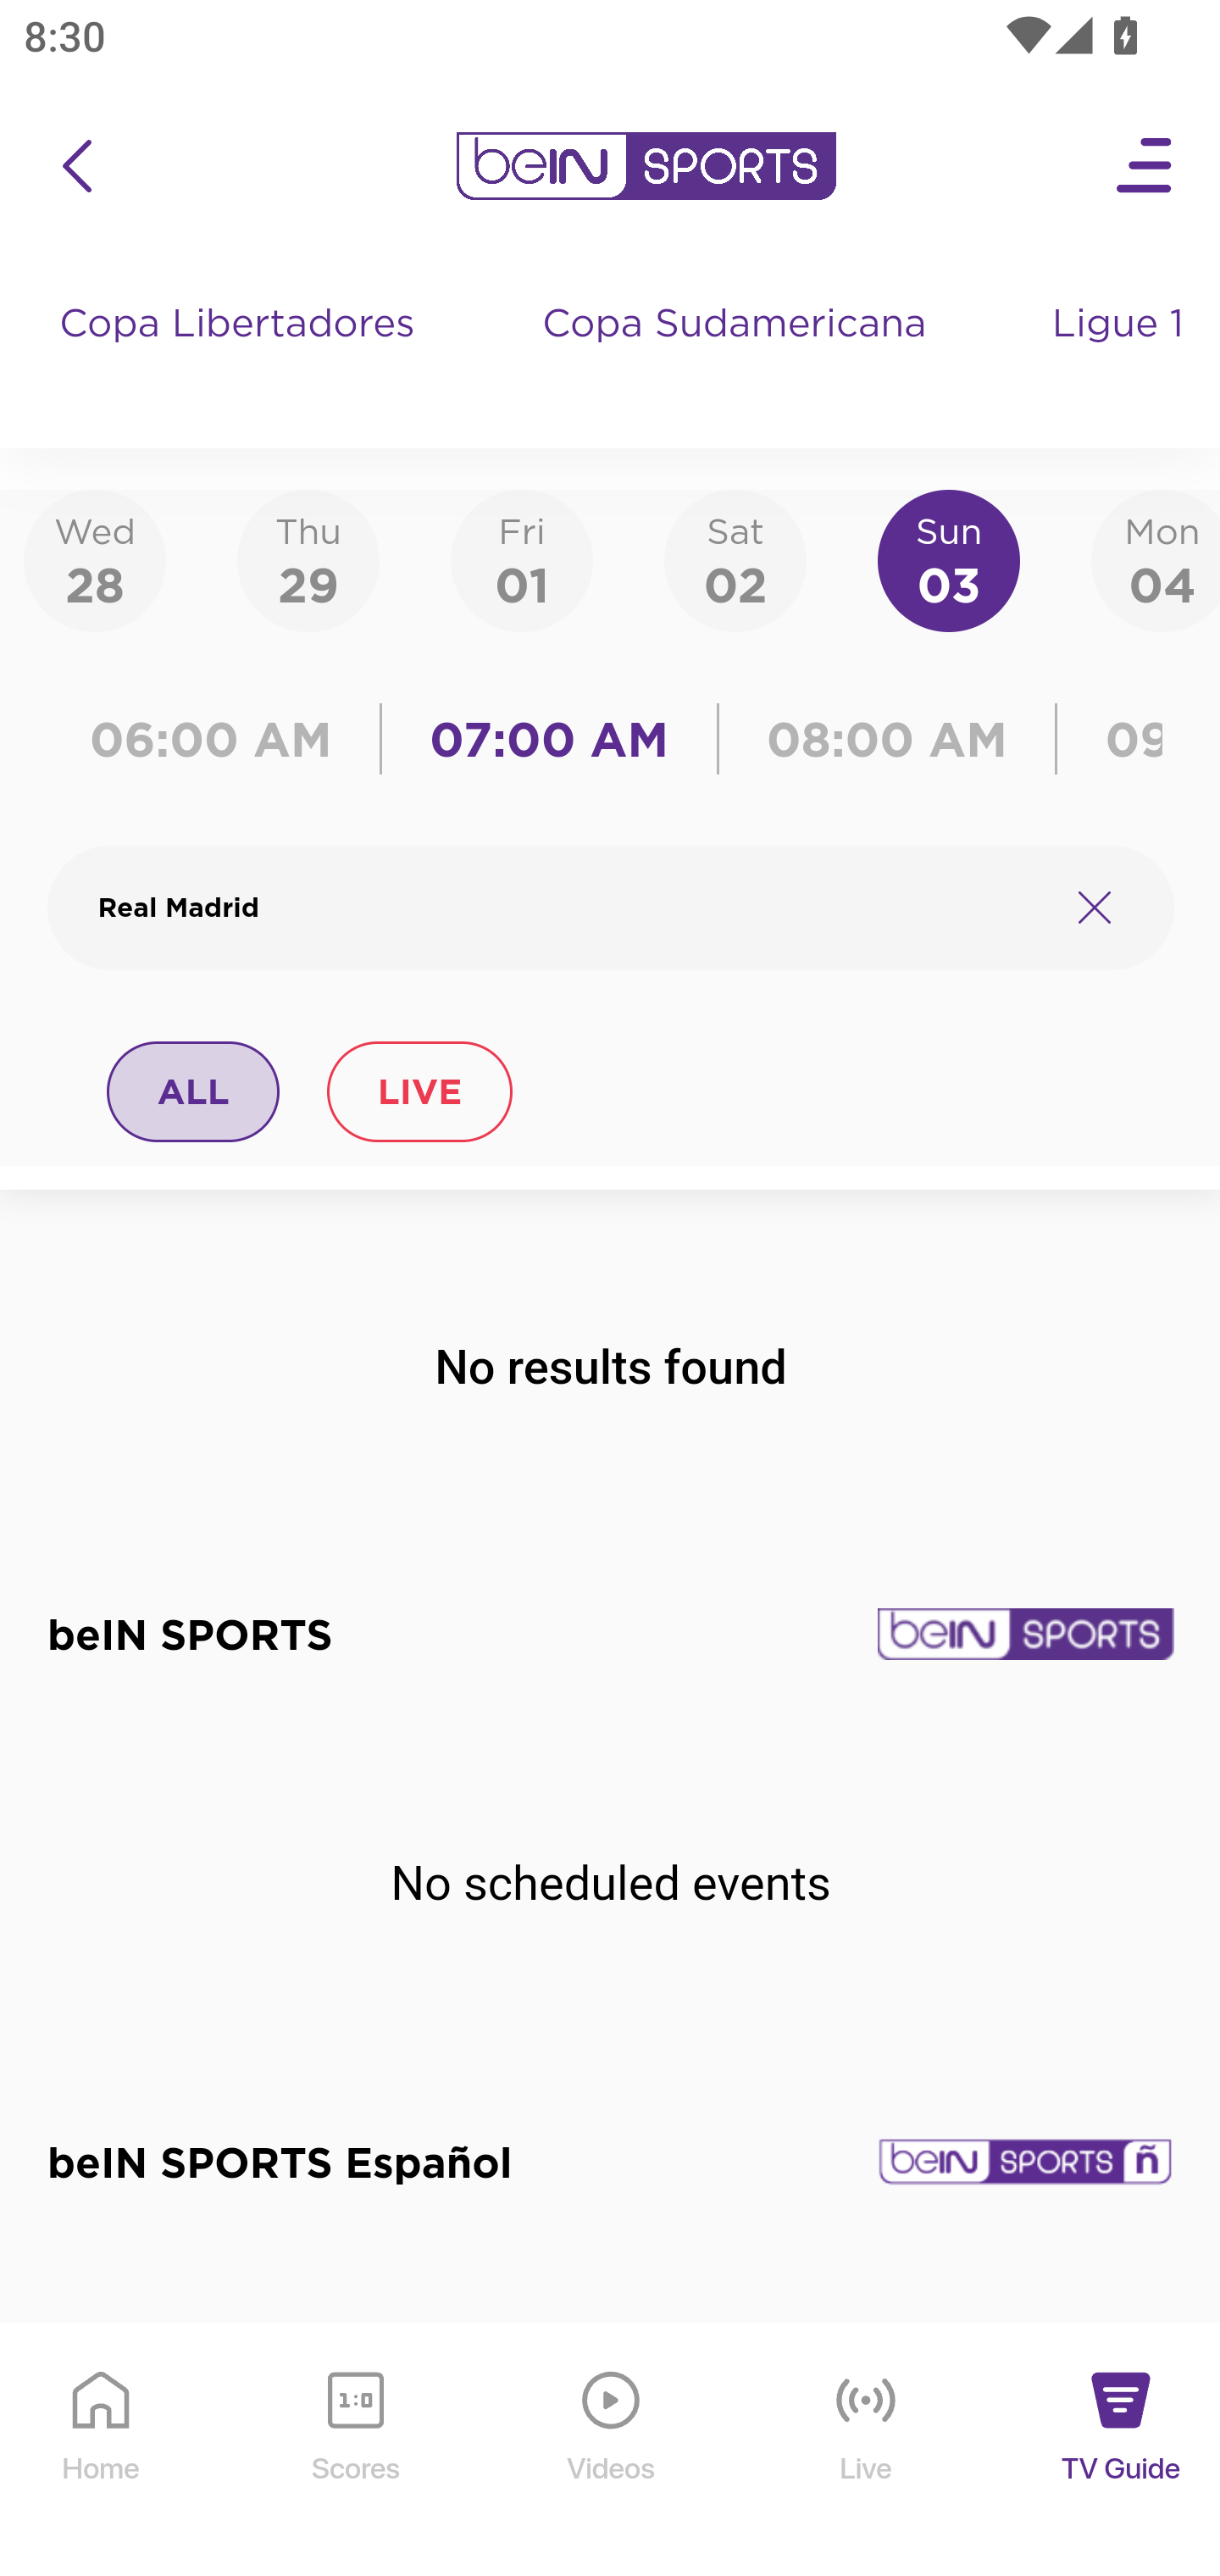 Image resolution: width=1220 pixels, height=2576 pixels. Describe the element at coordinates (1156, 559) in the screenshot. I see `Mon04` at that location.